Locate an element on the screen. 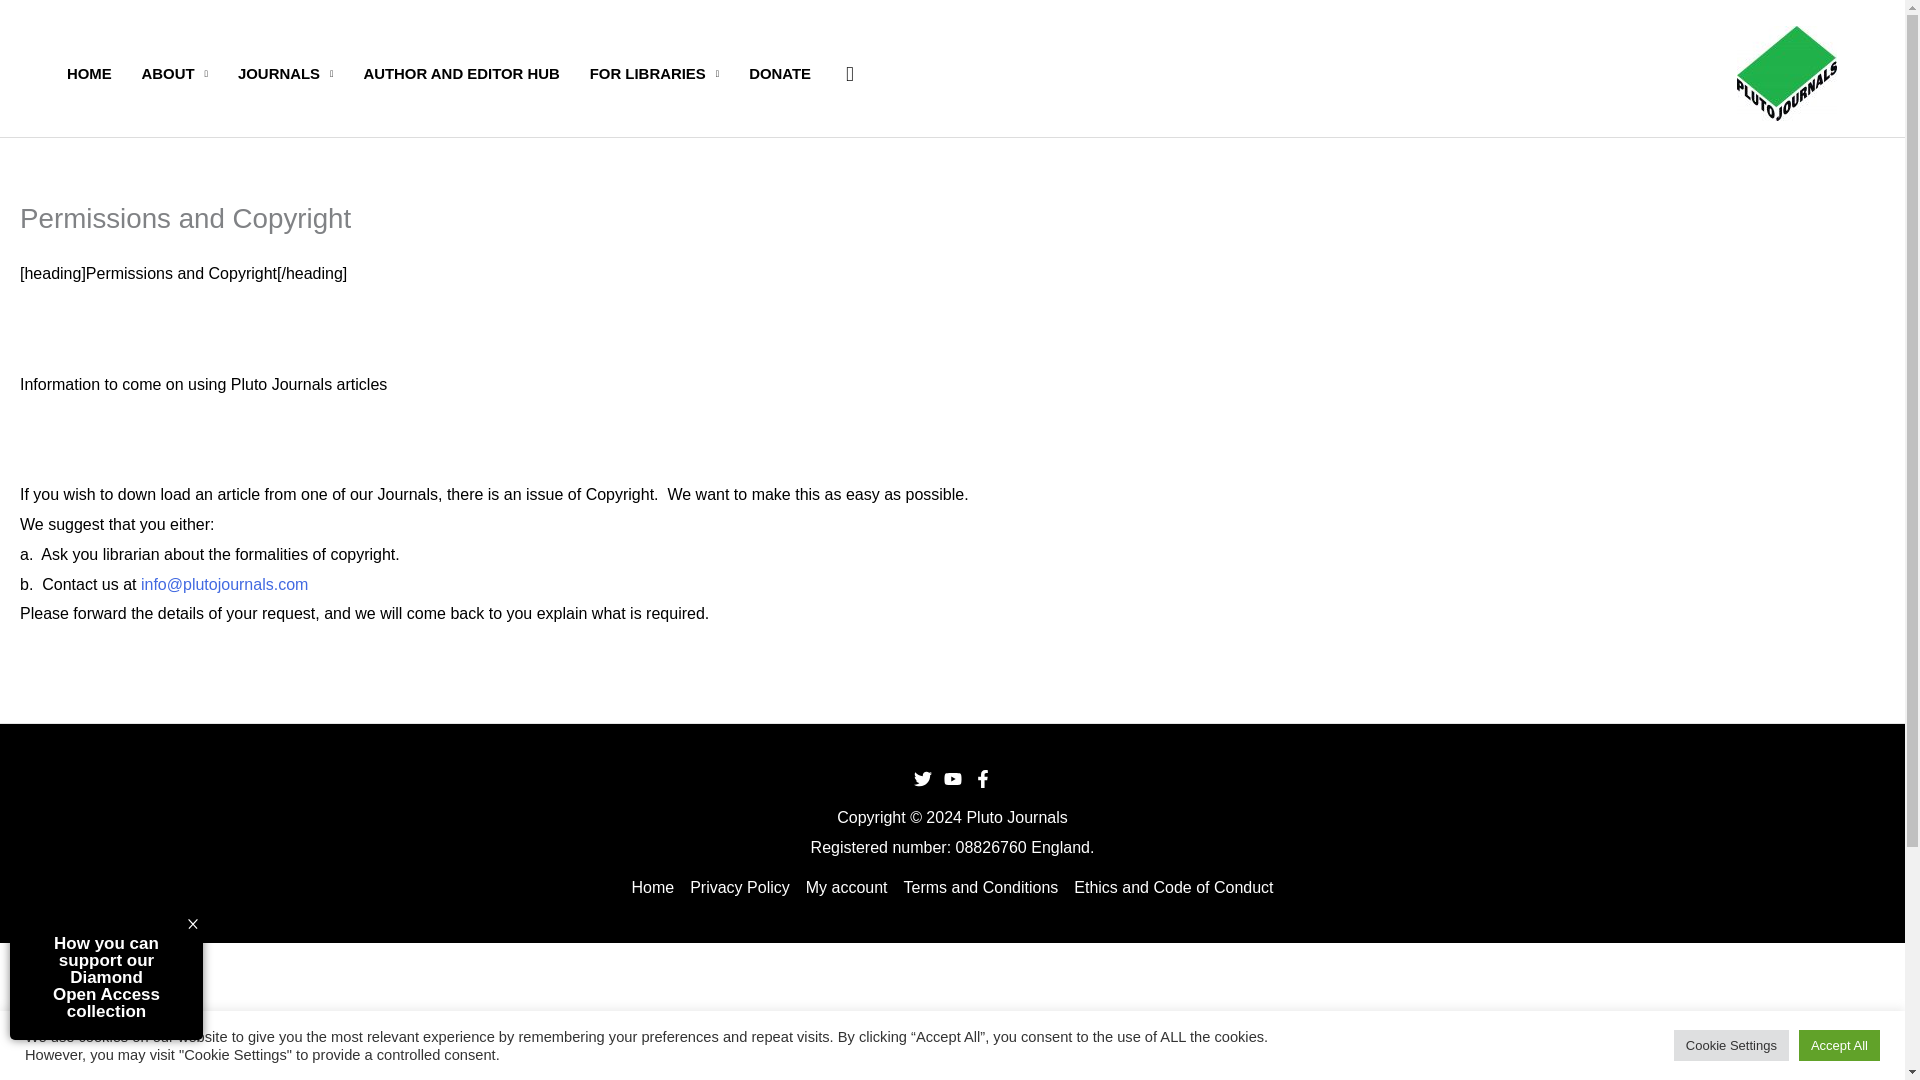 This screenshot has width=1920, height=1080. ABOUT is located at coordinates (174, 72).